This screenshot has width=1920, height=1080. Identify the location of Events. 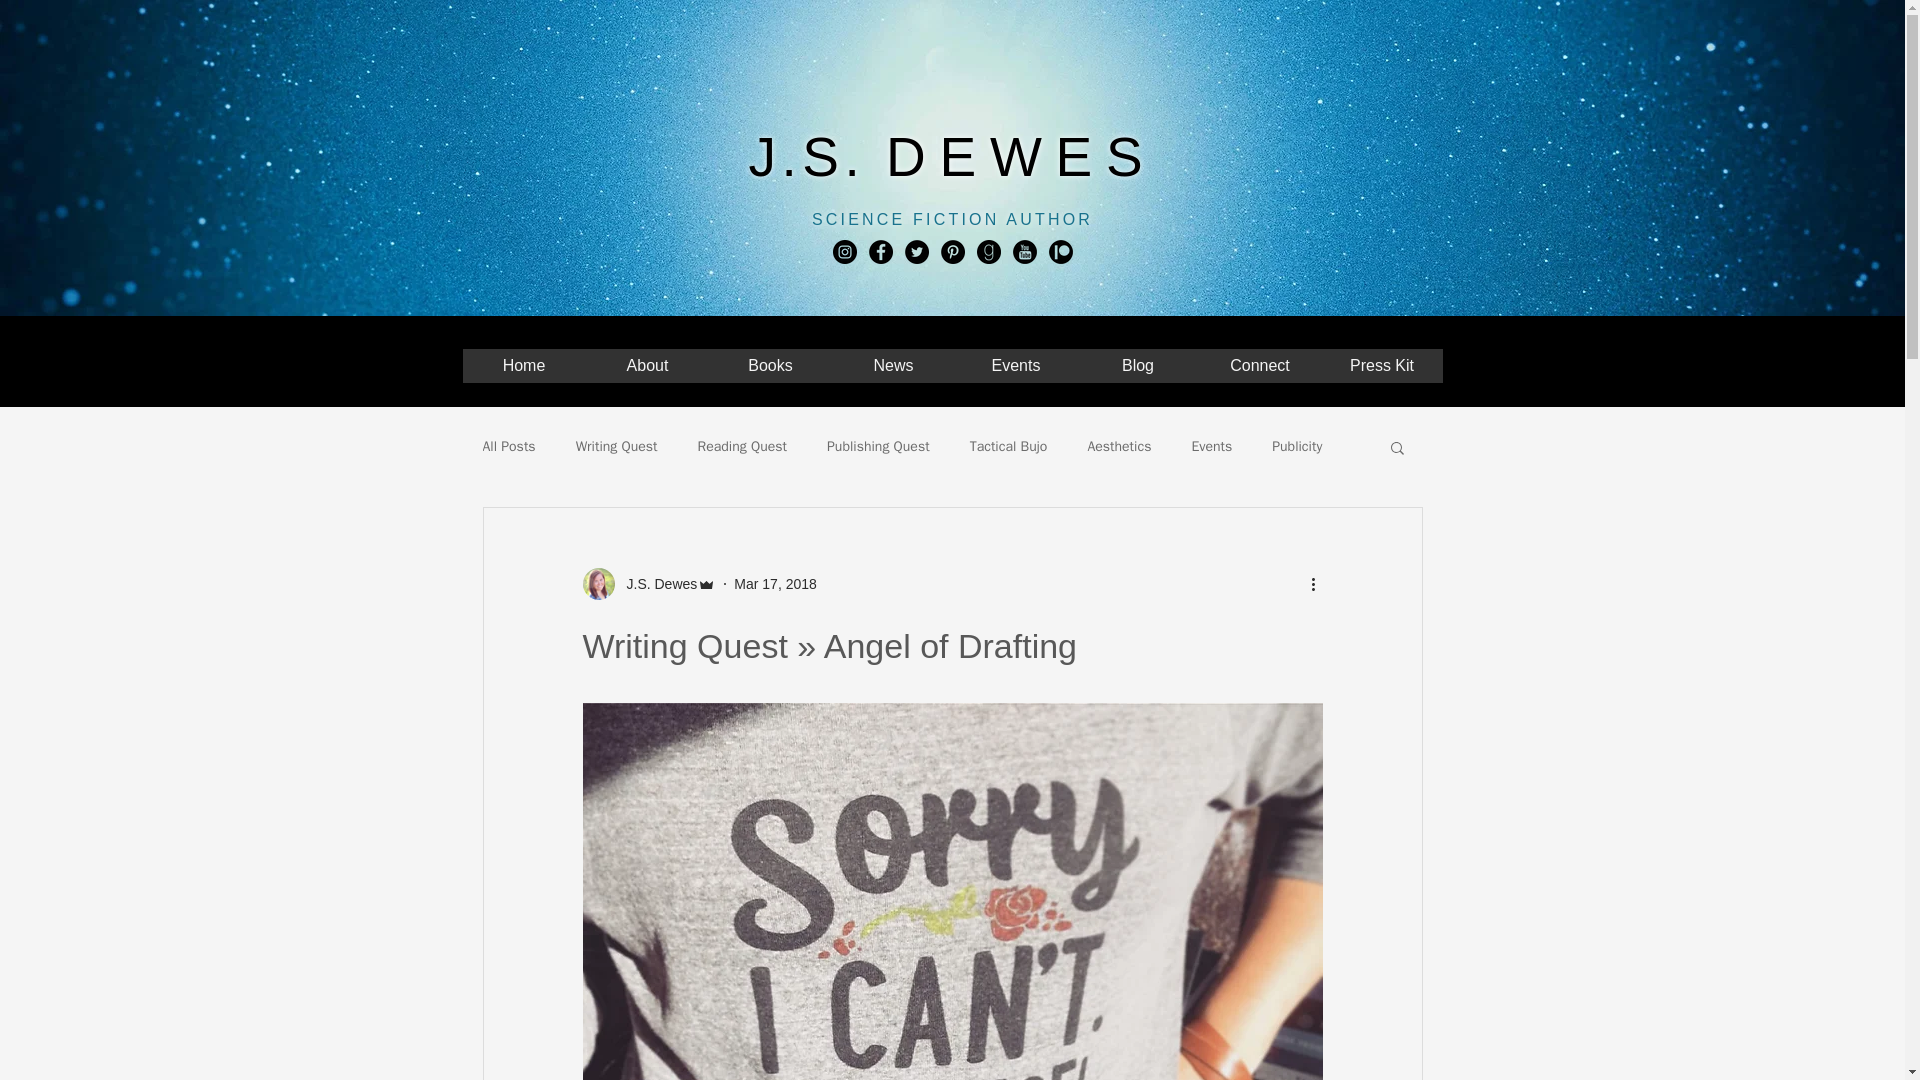
(1211, 446).